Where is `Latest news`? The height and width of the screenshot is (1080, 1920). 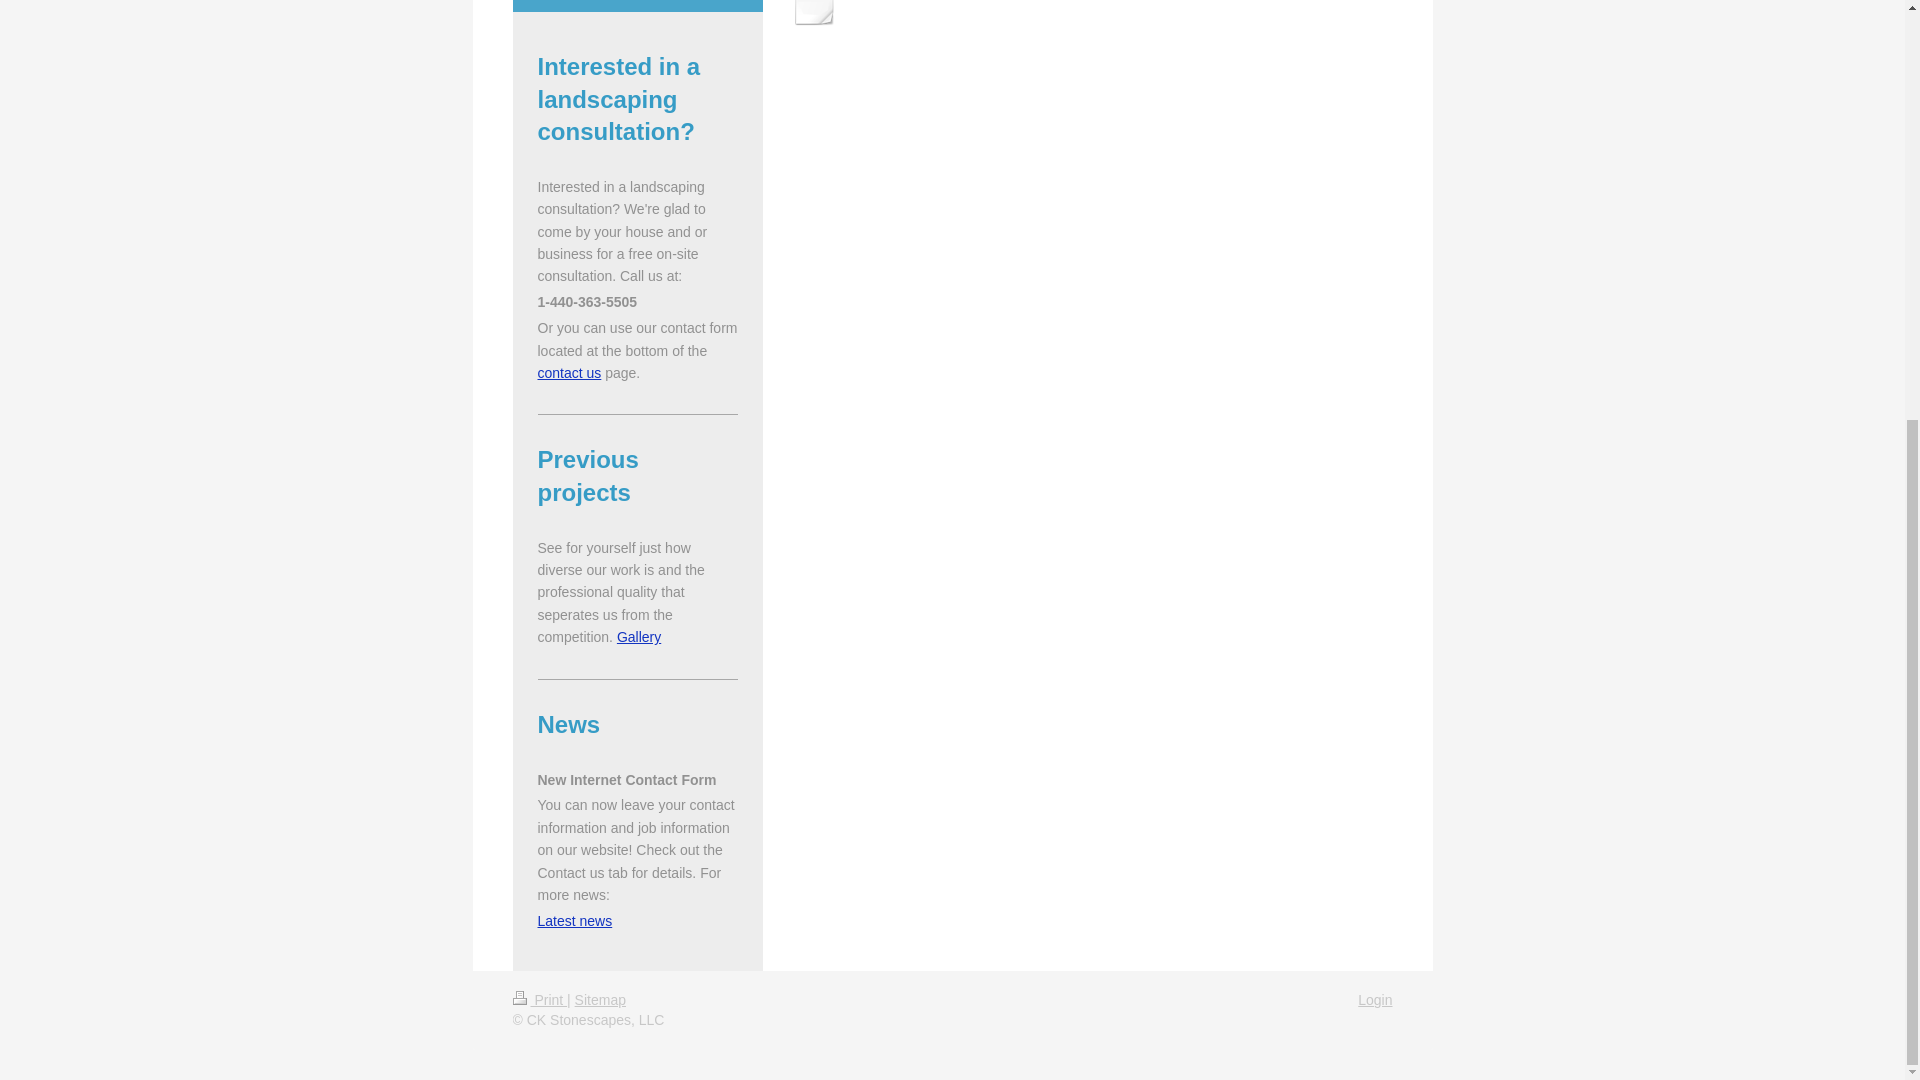
Latest news is located at coordinates (574, 920).